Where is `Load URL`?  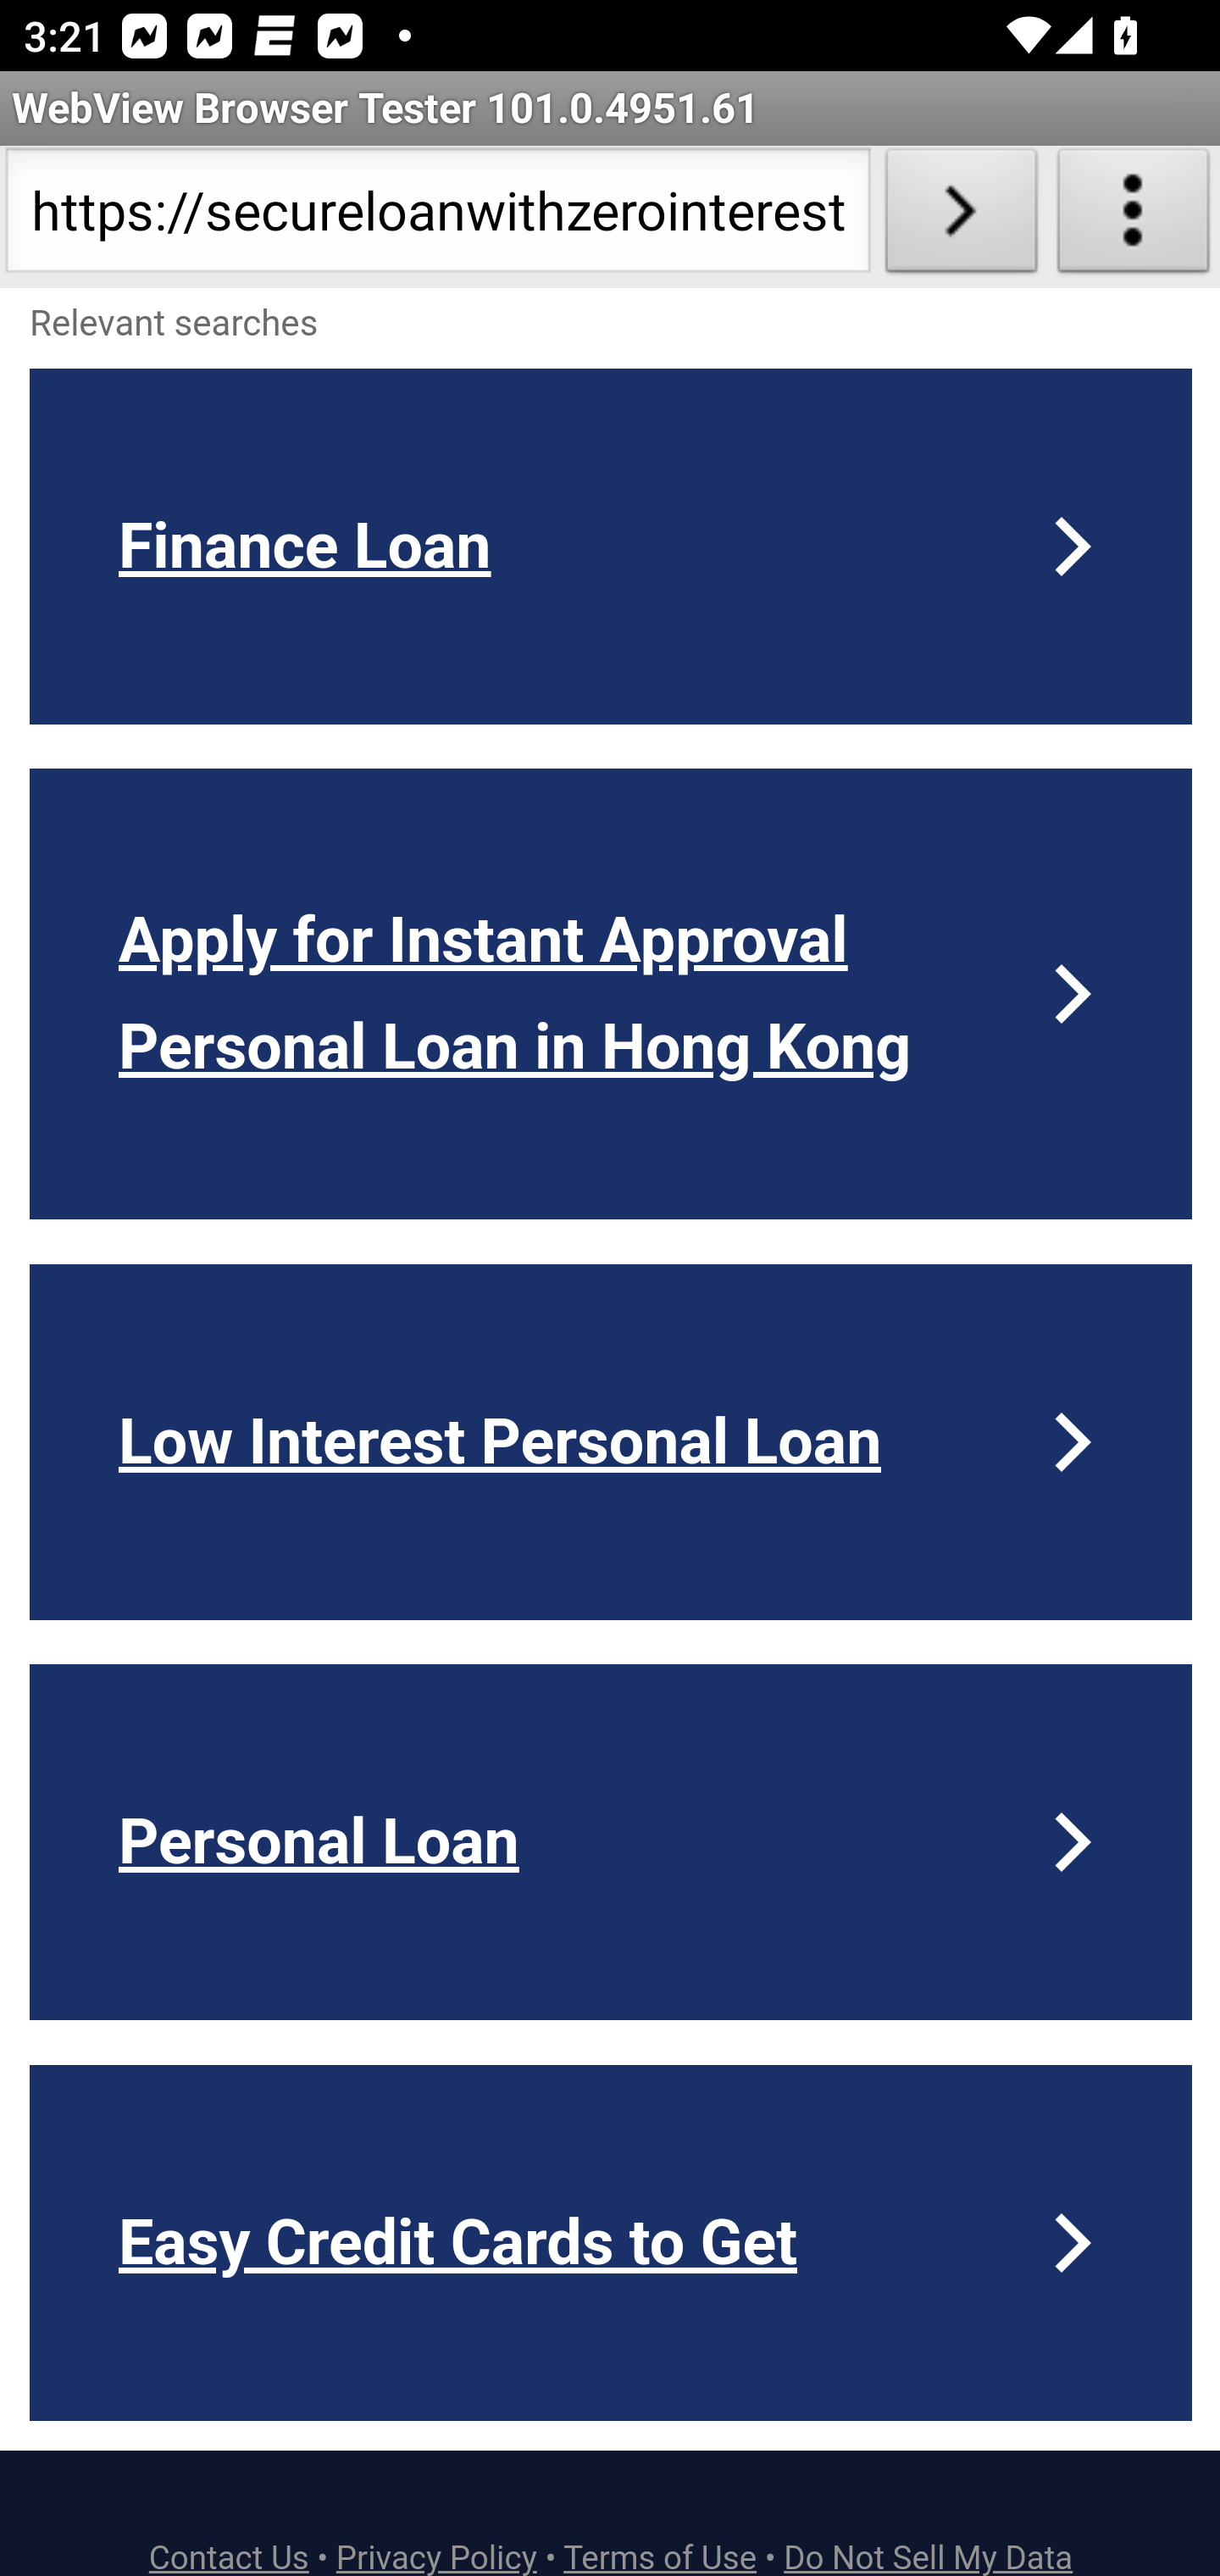
Load URL is located at coordinates (961, 217).